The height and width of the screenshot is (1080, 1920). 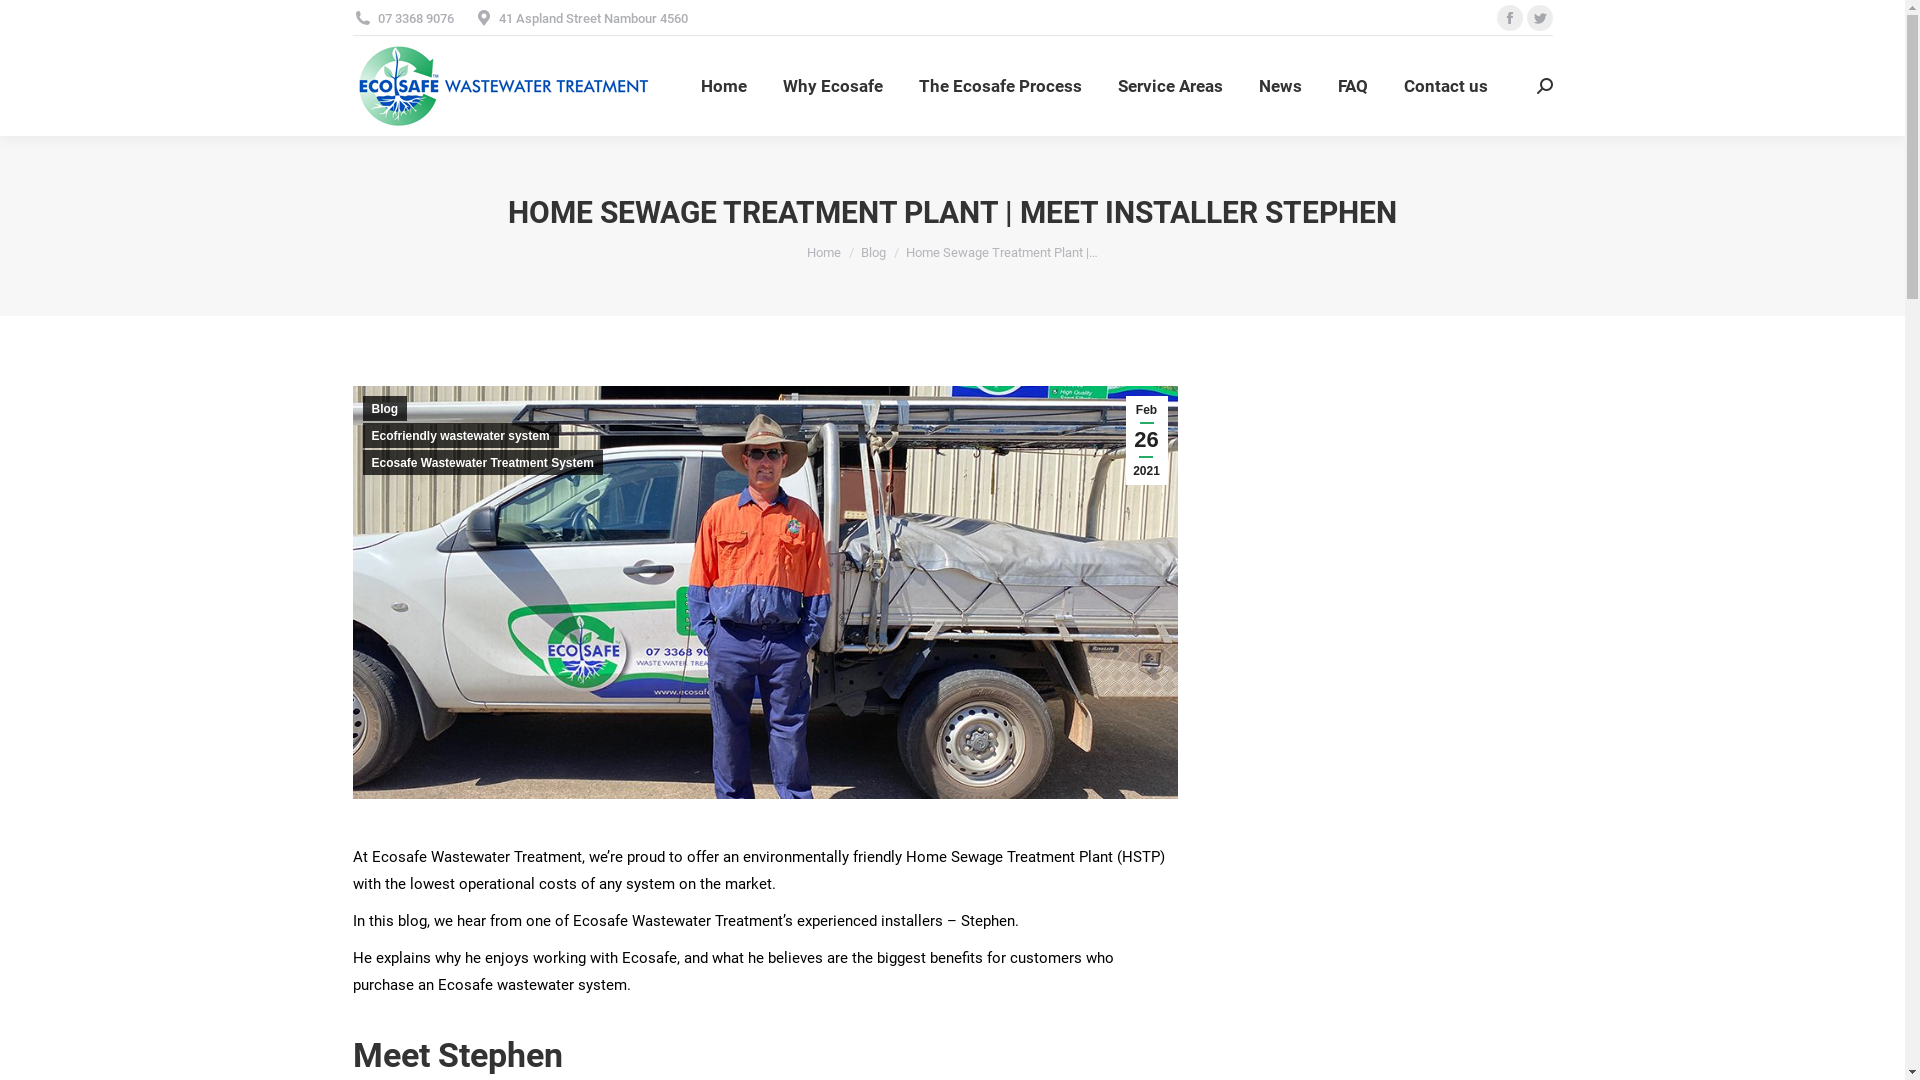 What do you see at coordinates (460, 436) in the screenshot?
I see `Ecofriendly wastewater system` at bounding box center [460, 436].